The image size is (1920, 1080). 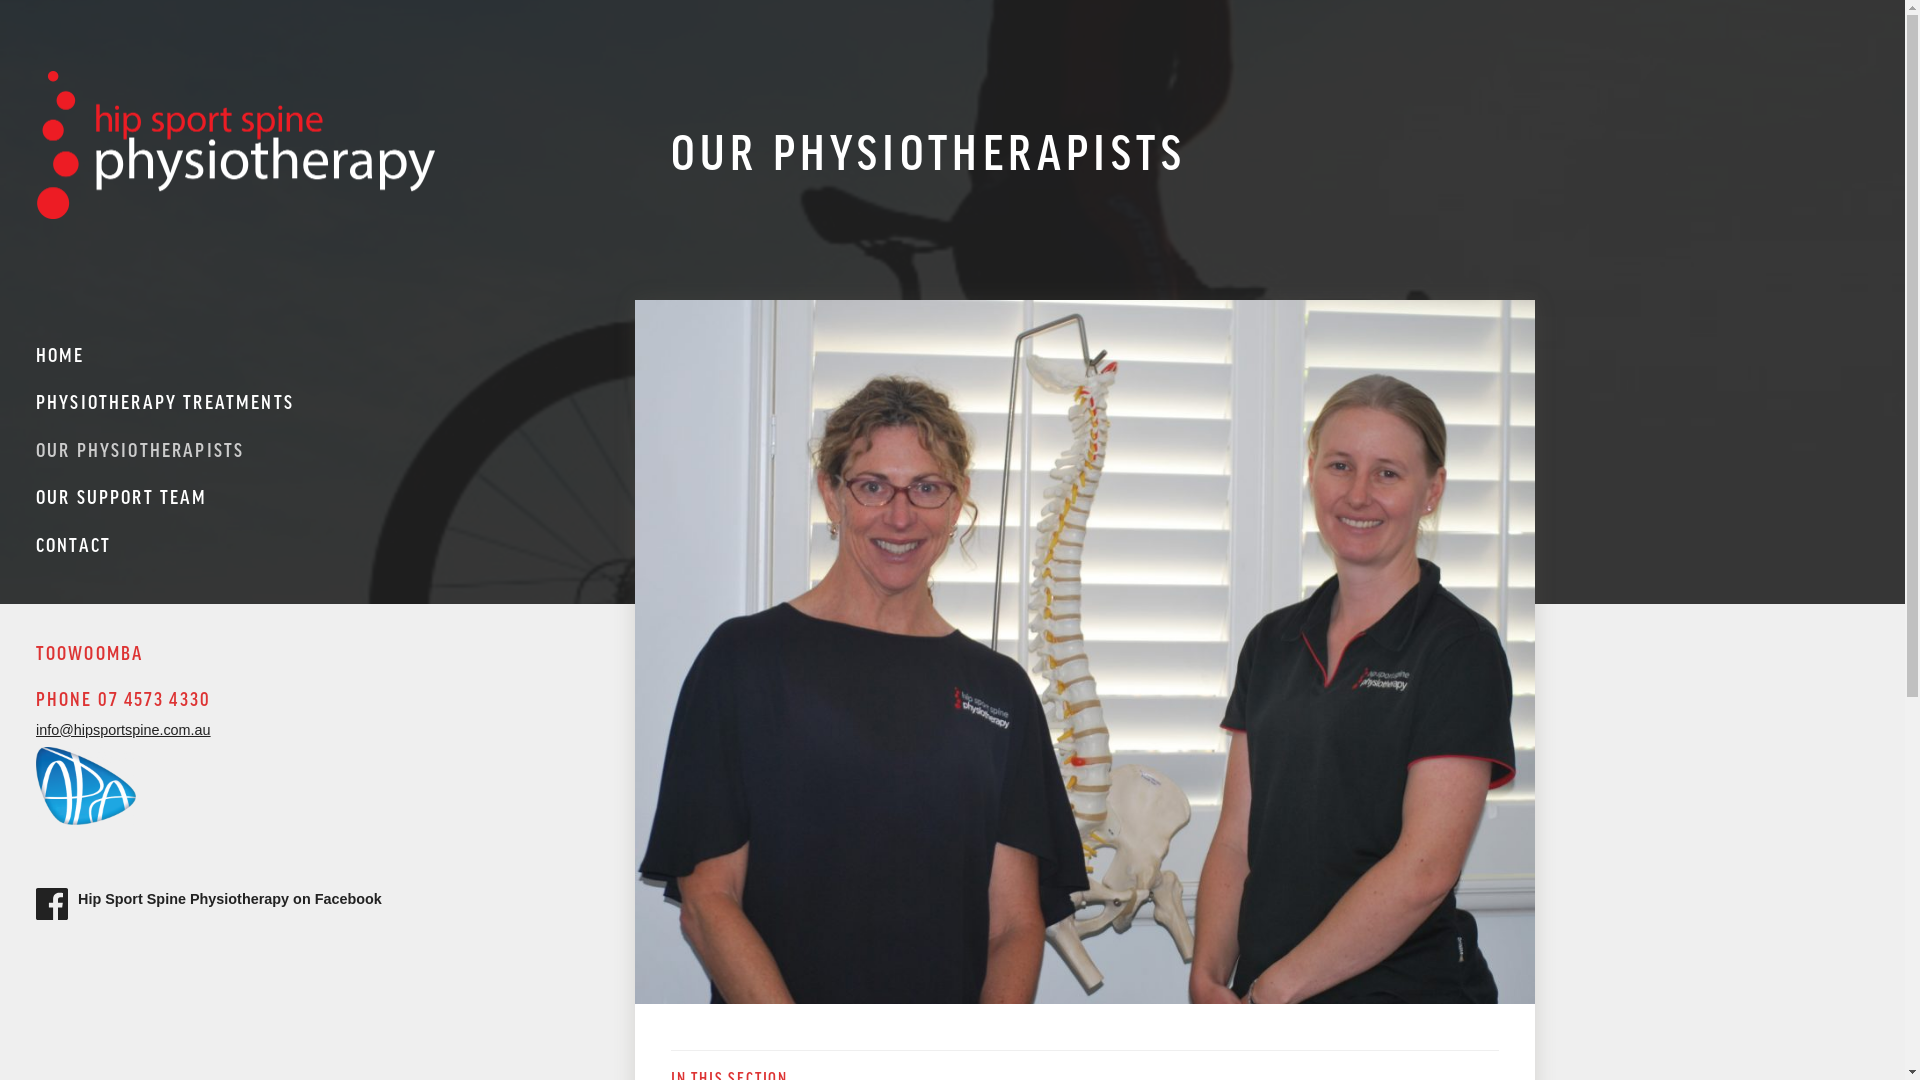 I want to click on info@hipsportspine.com.au, so click(x=124, y=730).